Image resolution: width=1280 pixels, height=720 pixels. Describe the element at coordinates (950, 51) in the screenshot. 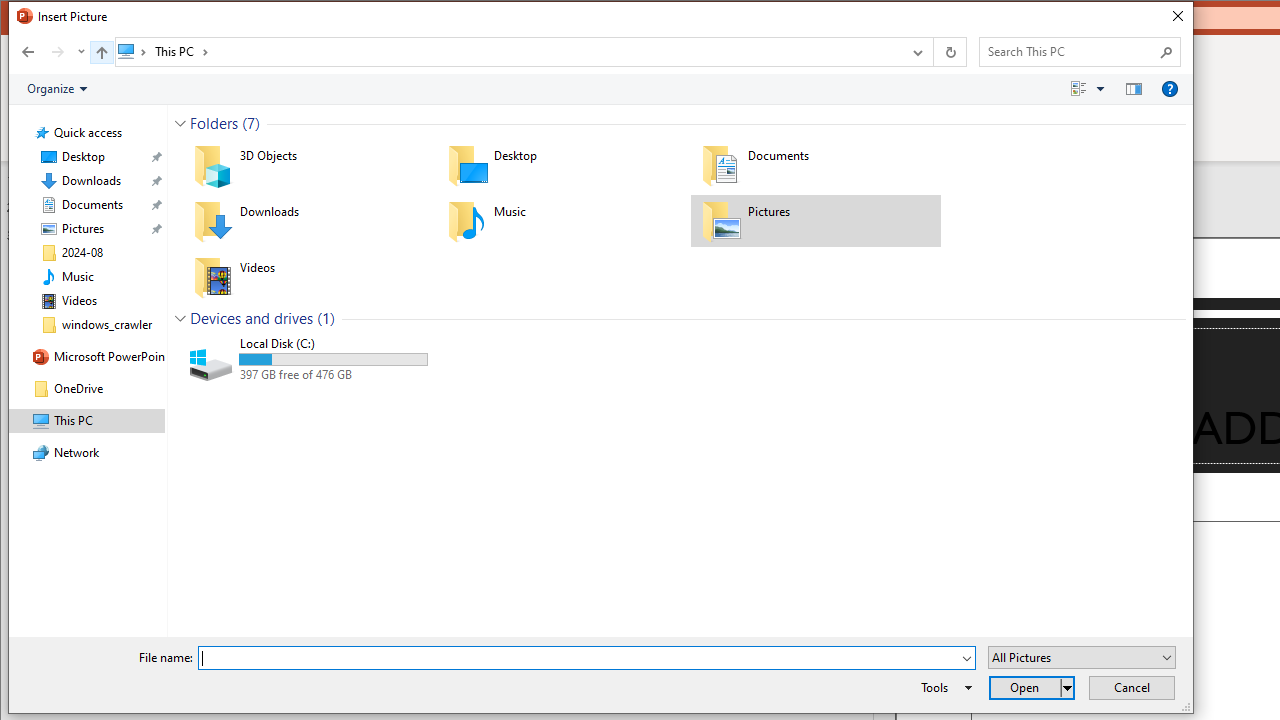

I see `Refresh "This PC" (F5)` at that location.